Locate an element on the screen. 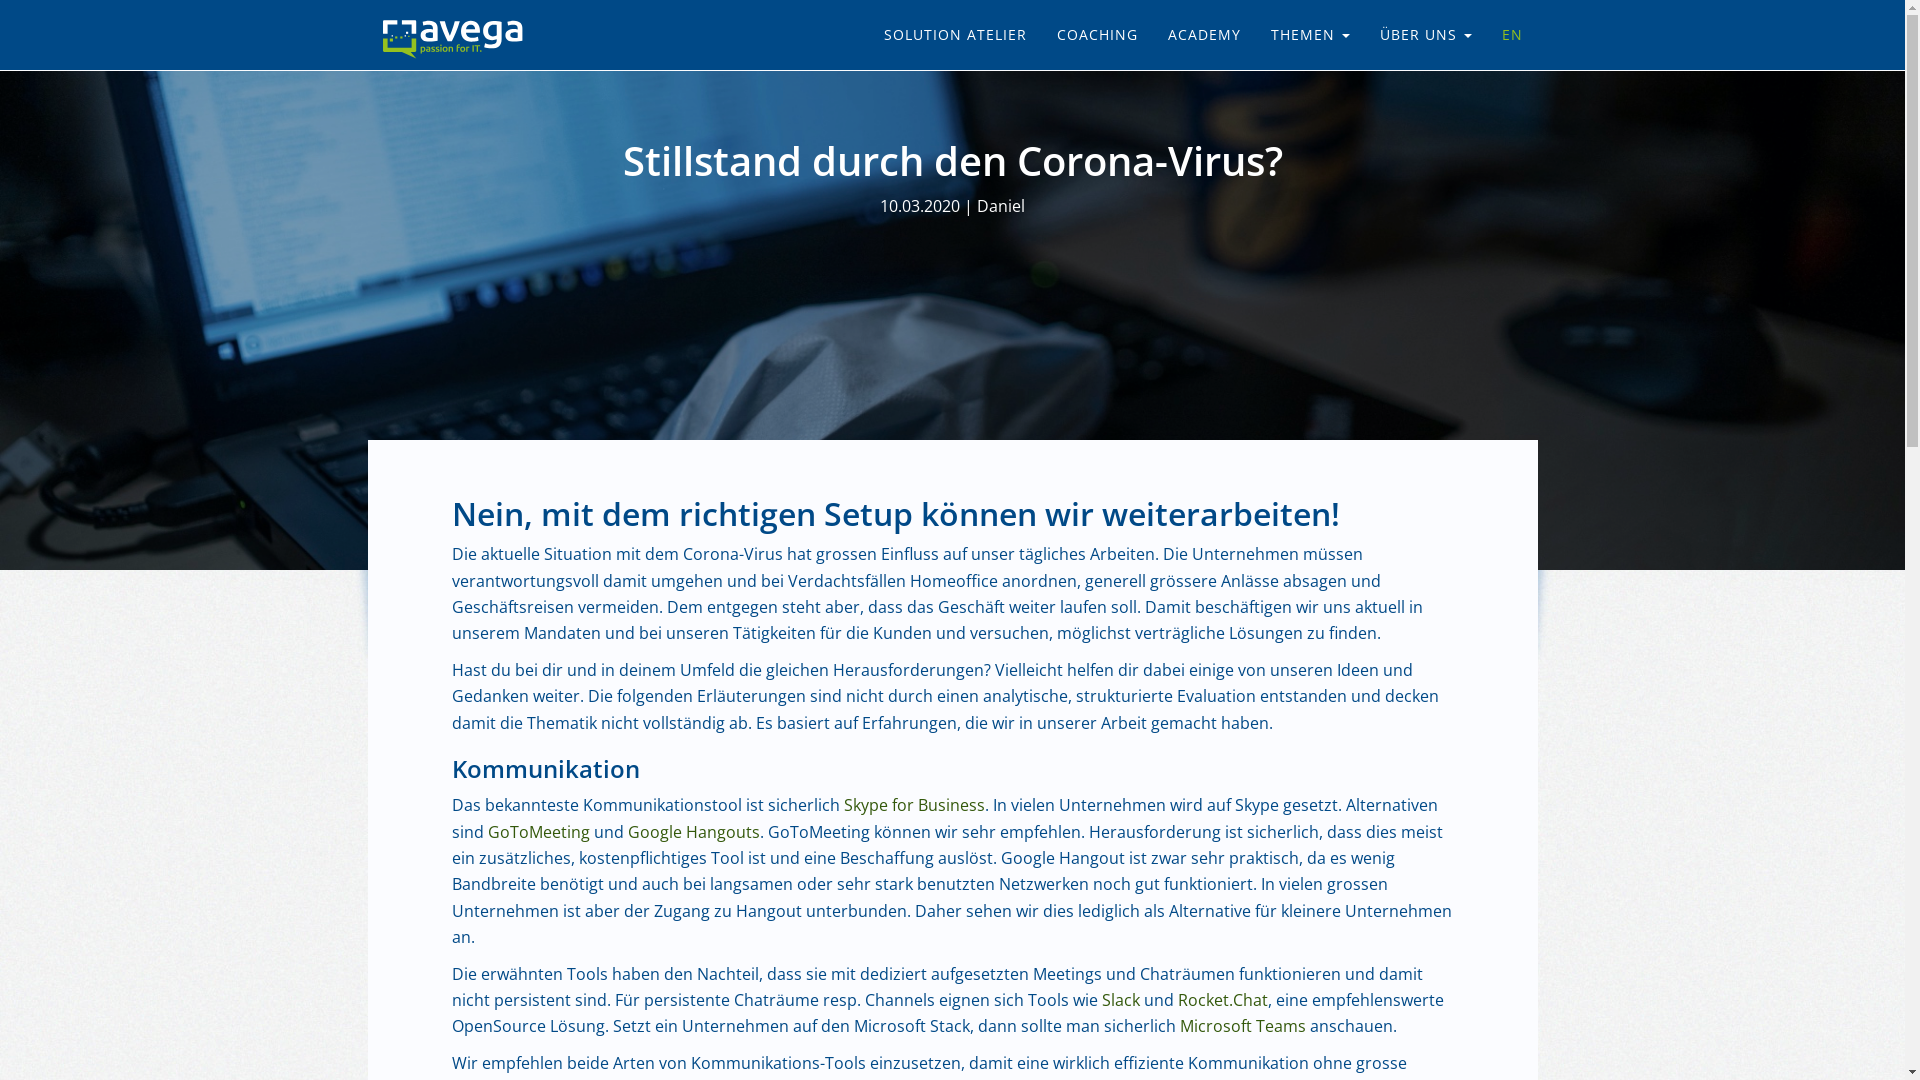 The width and height of the screenshot is (1920, 1080). EN is located at coordinates (1512, 35).